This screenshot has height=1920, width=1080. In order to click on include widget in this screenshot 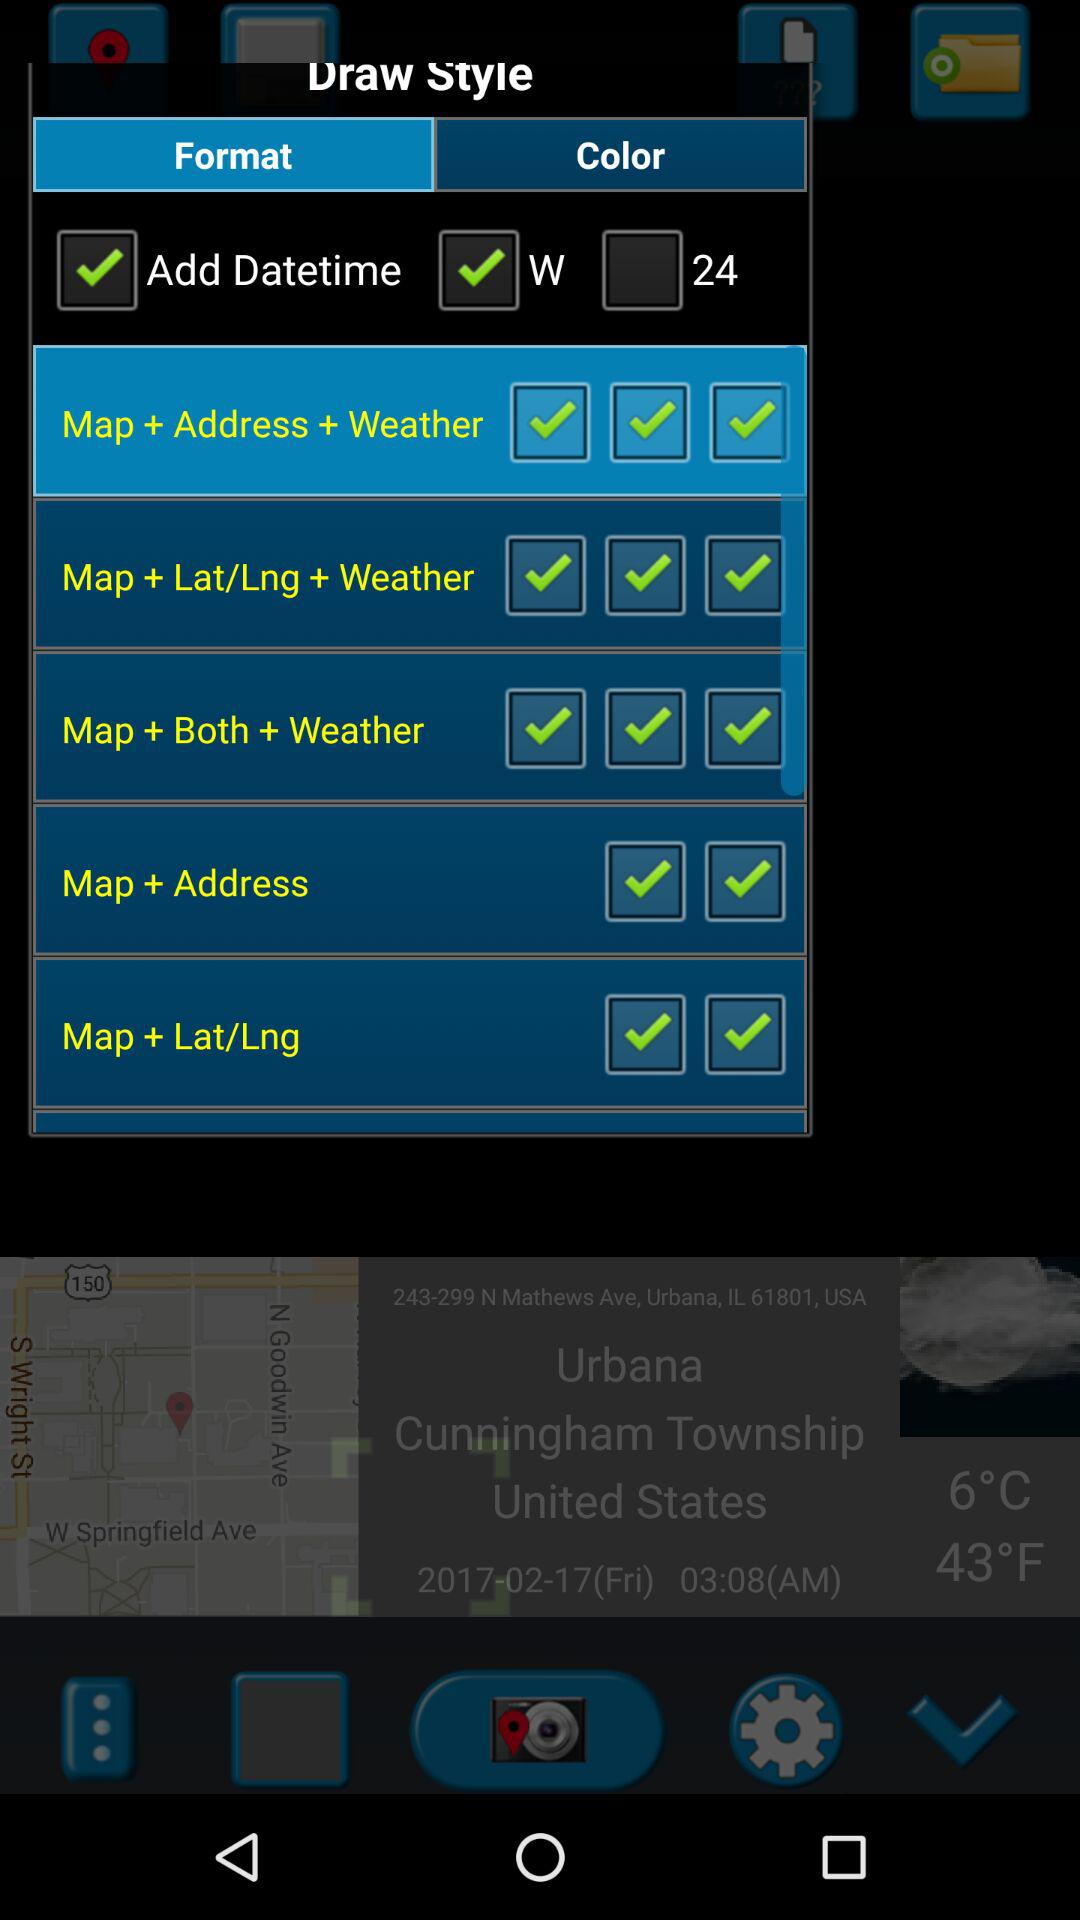, I will do `click(744, 879)`.